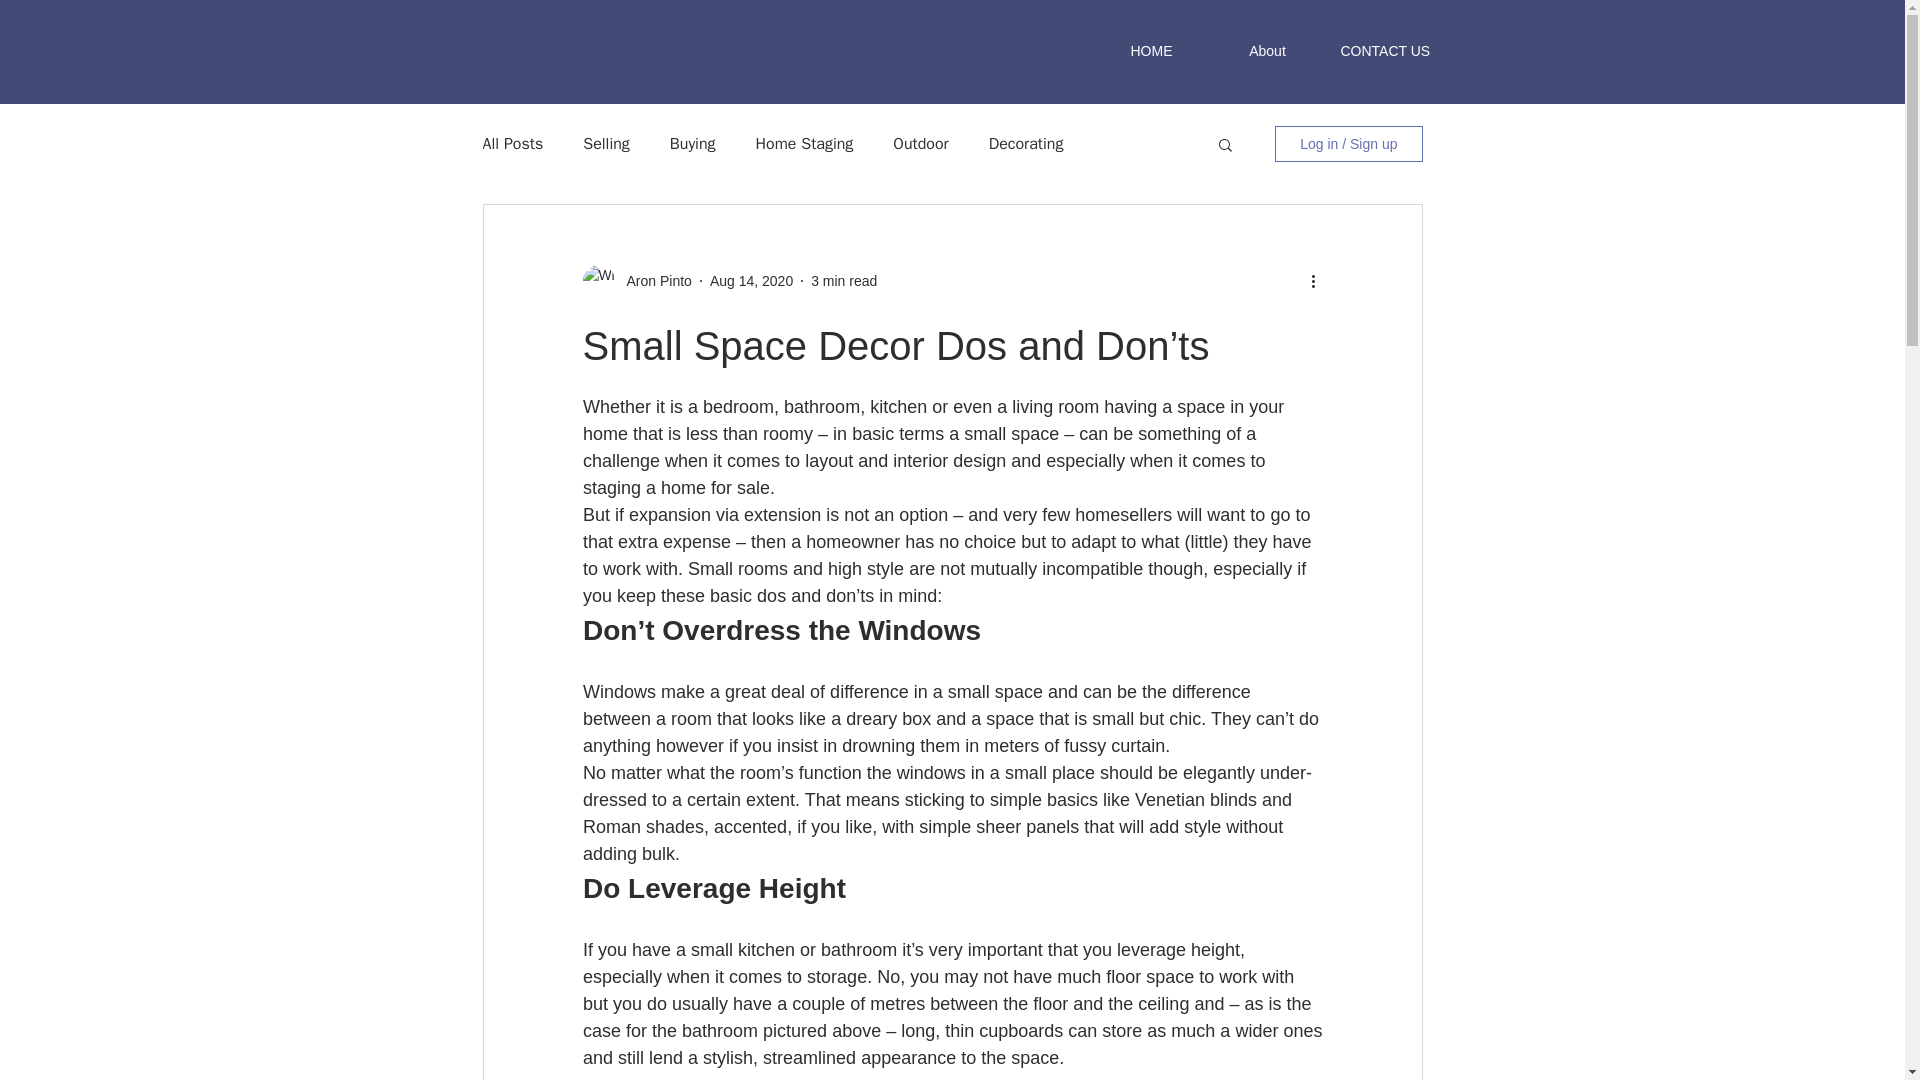 This screenshot has height=1080, width=1920. I want to click on Selling, so click(606, 144).